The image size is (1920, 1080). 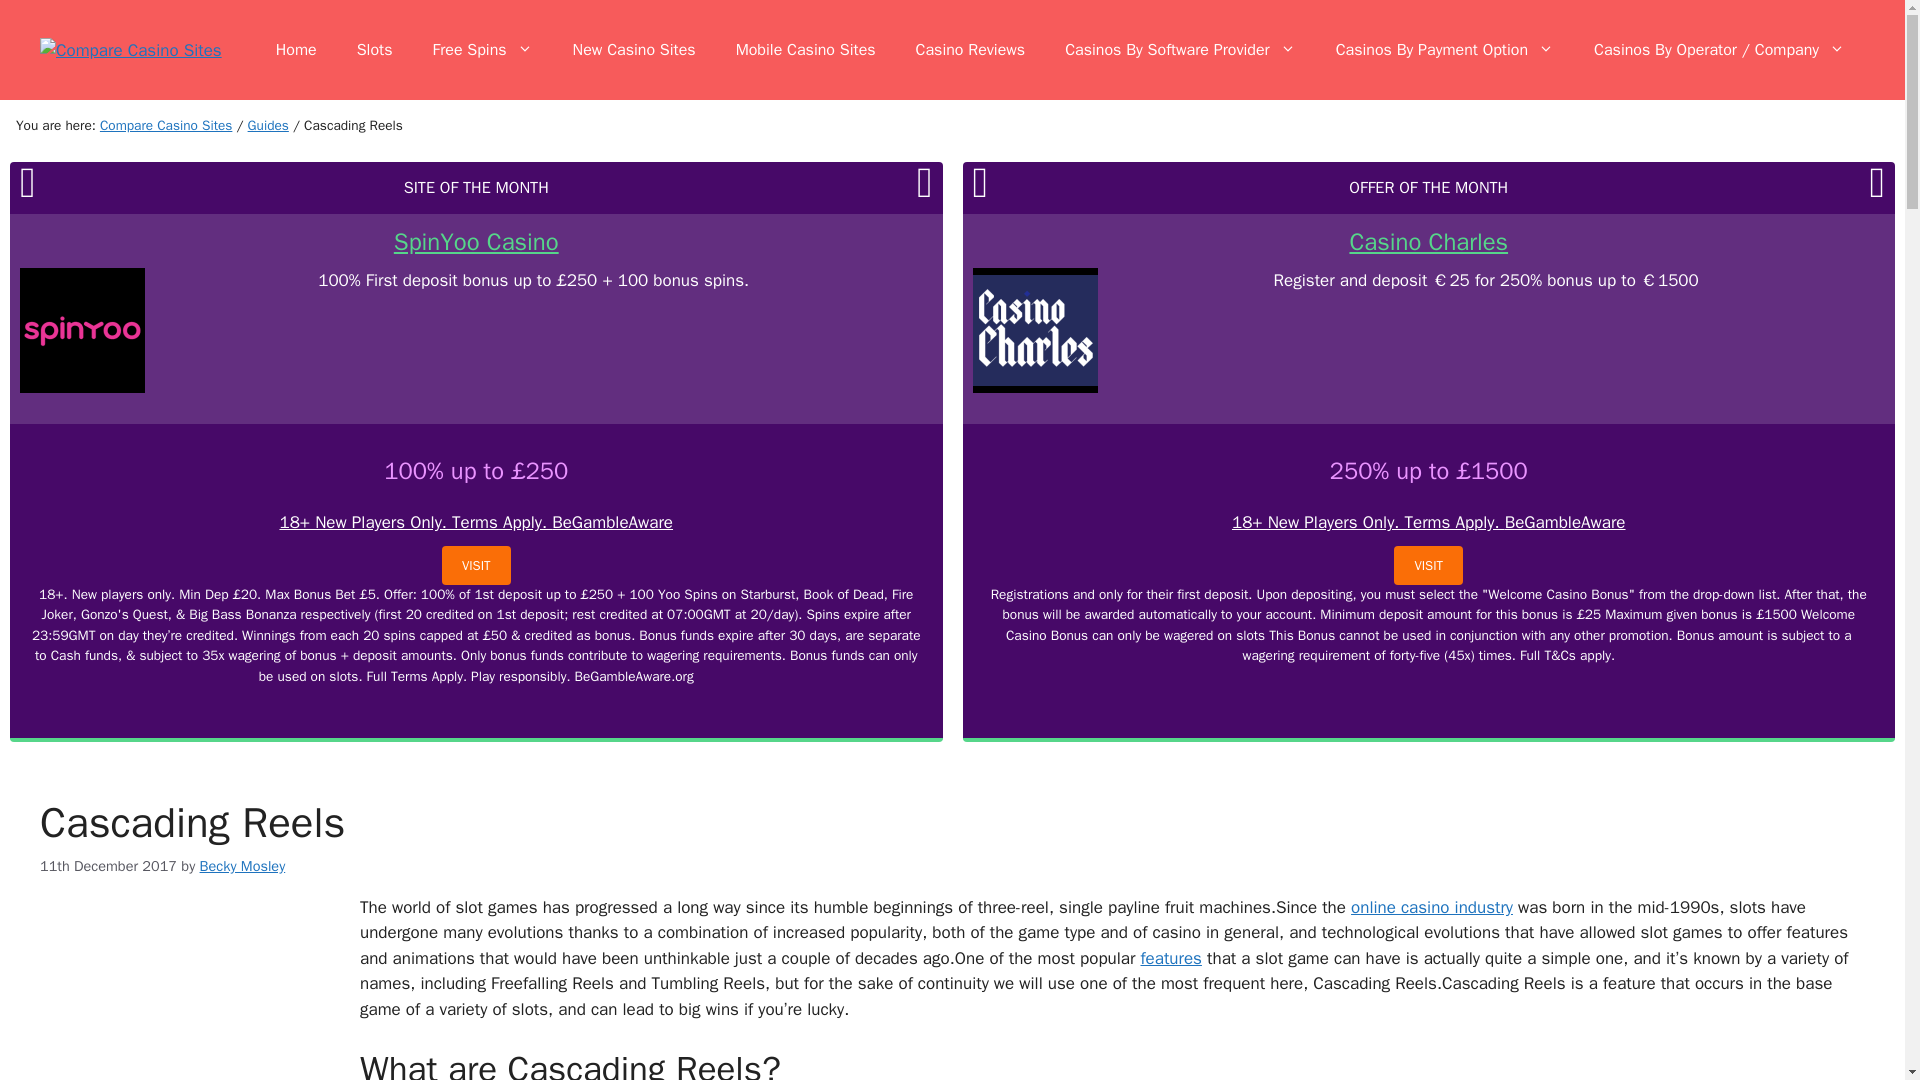 I want to click on Item, so click(x=268, y=124).